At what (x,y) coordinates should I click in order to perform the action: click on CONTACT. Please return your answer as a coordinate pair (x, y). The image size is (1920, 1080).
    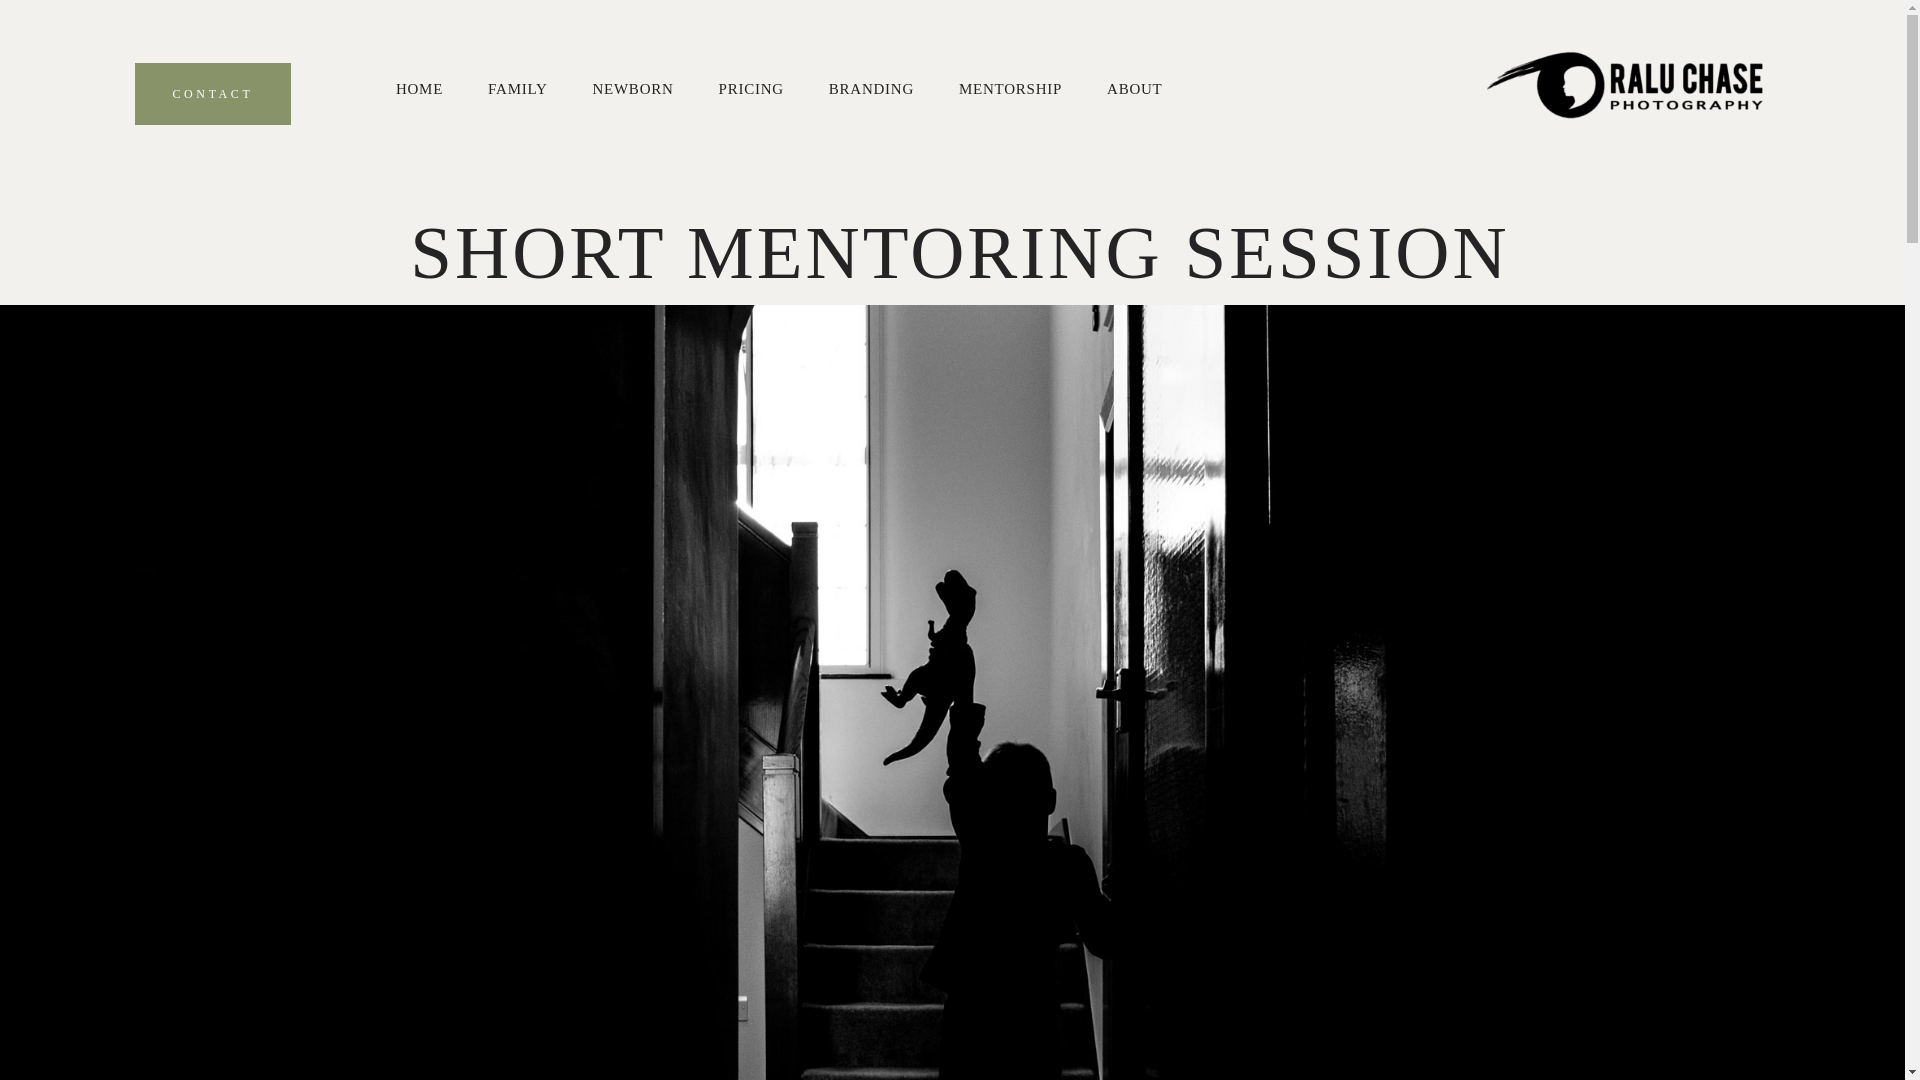
    Looking at the image, I should click on (212, 94).